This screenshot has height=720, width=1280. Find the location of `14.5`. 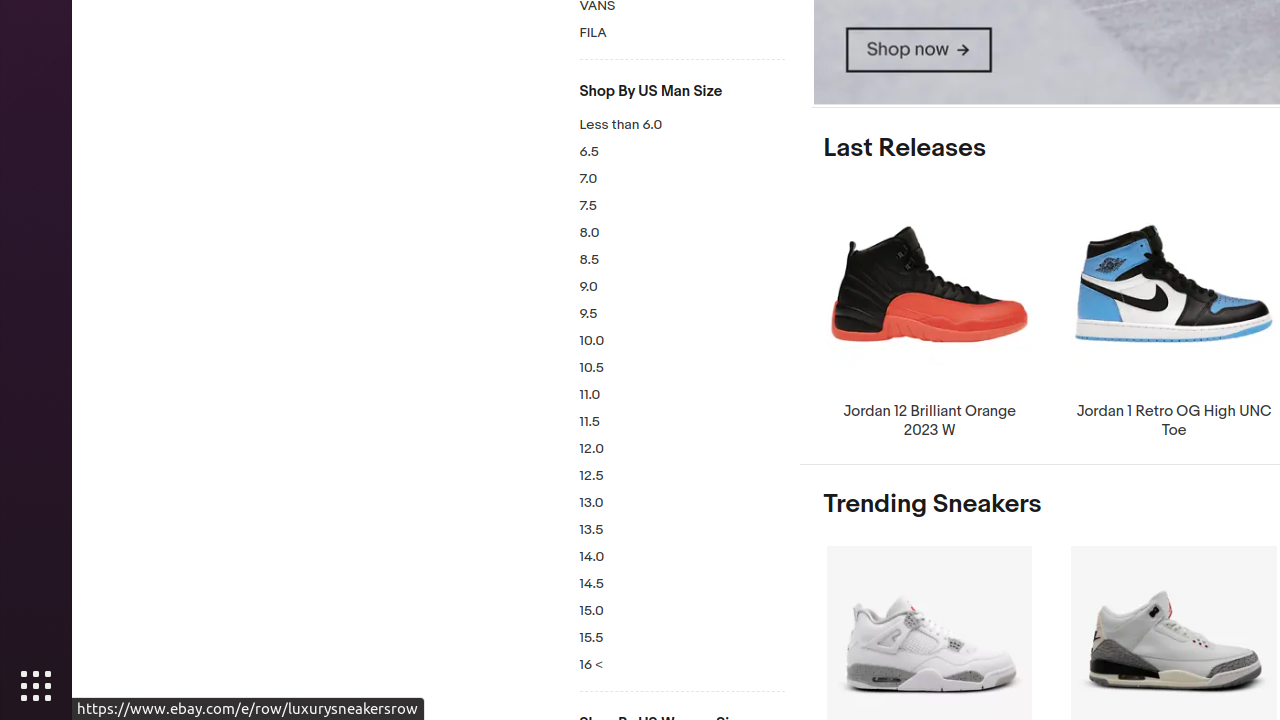

14.5 is located at coordinates (682, 584).